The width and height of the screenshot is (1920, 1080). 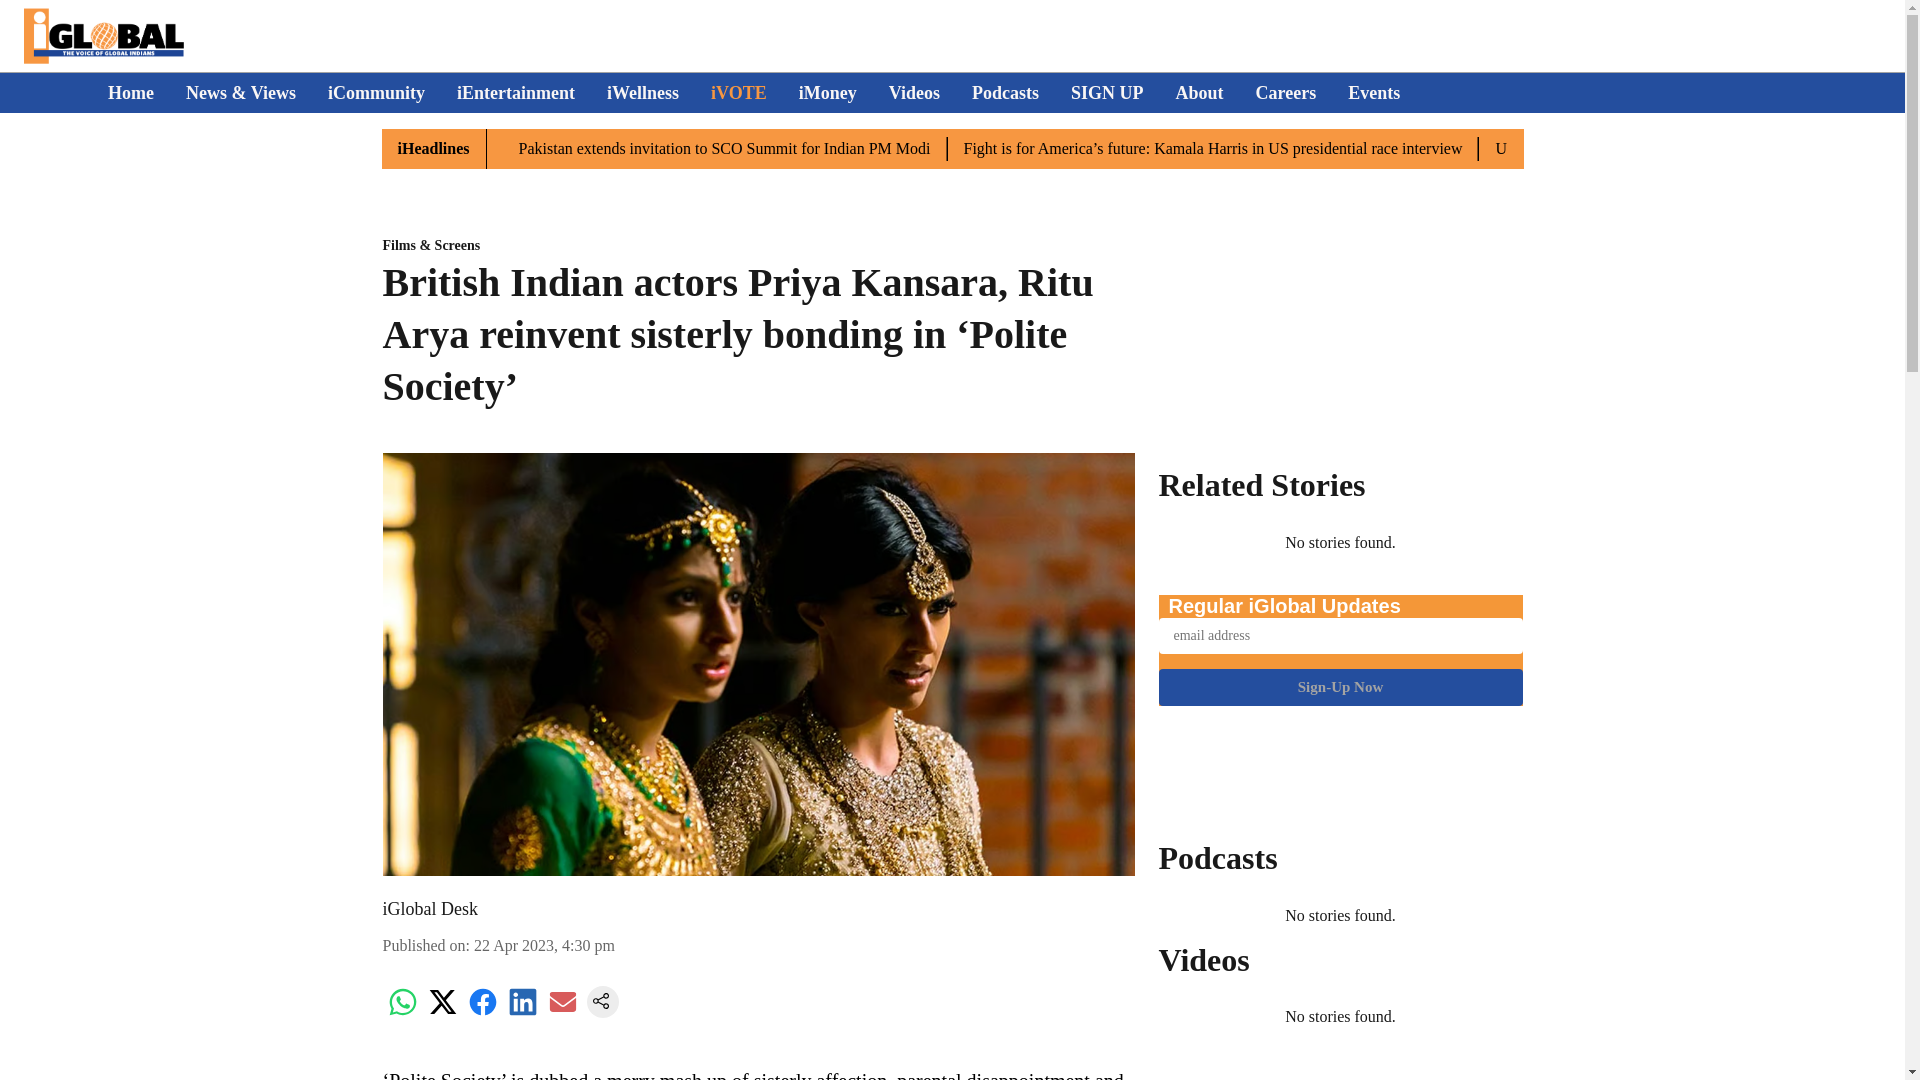 What do you see at coordinates (1340, 687) in the screenshot?
I see `Sign-Up Now` at bounding box center [1340, 687].